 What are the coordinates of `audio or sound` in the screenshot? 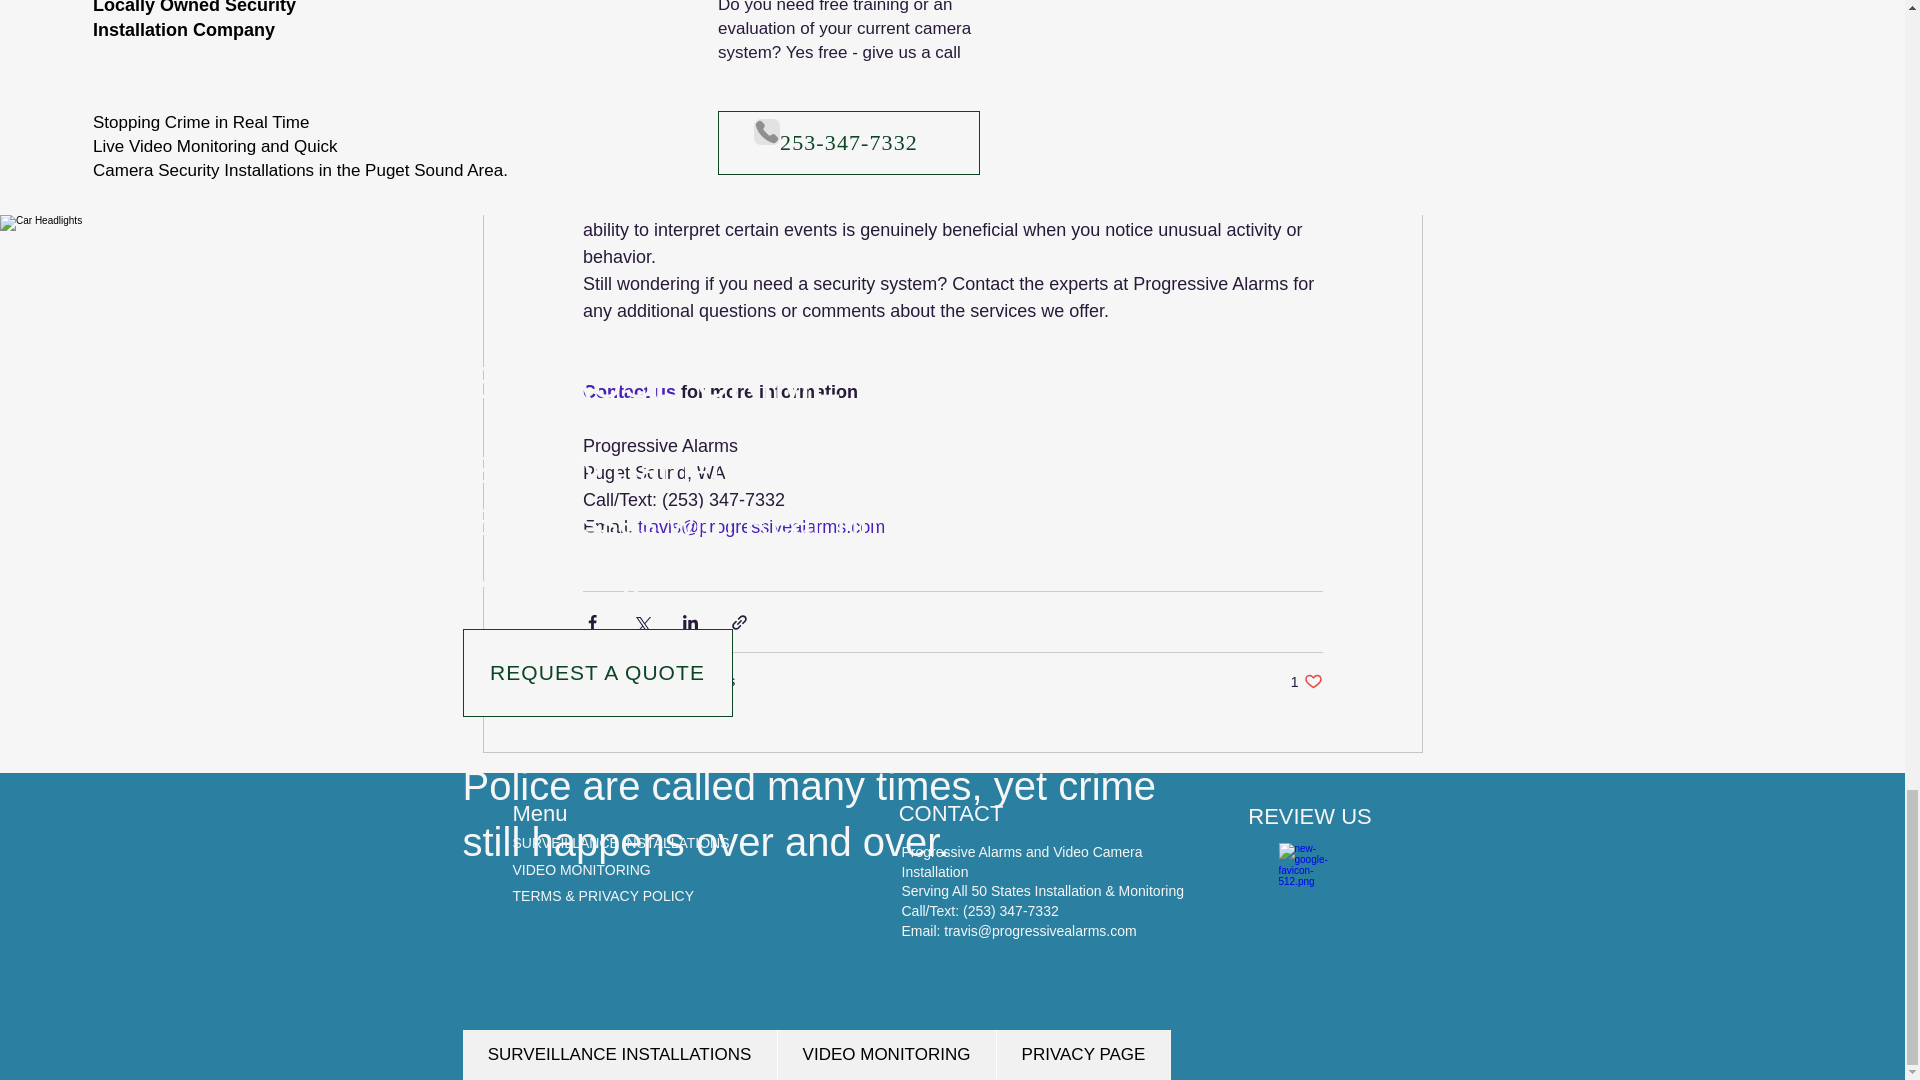 It's located at (1306, 681).